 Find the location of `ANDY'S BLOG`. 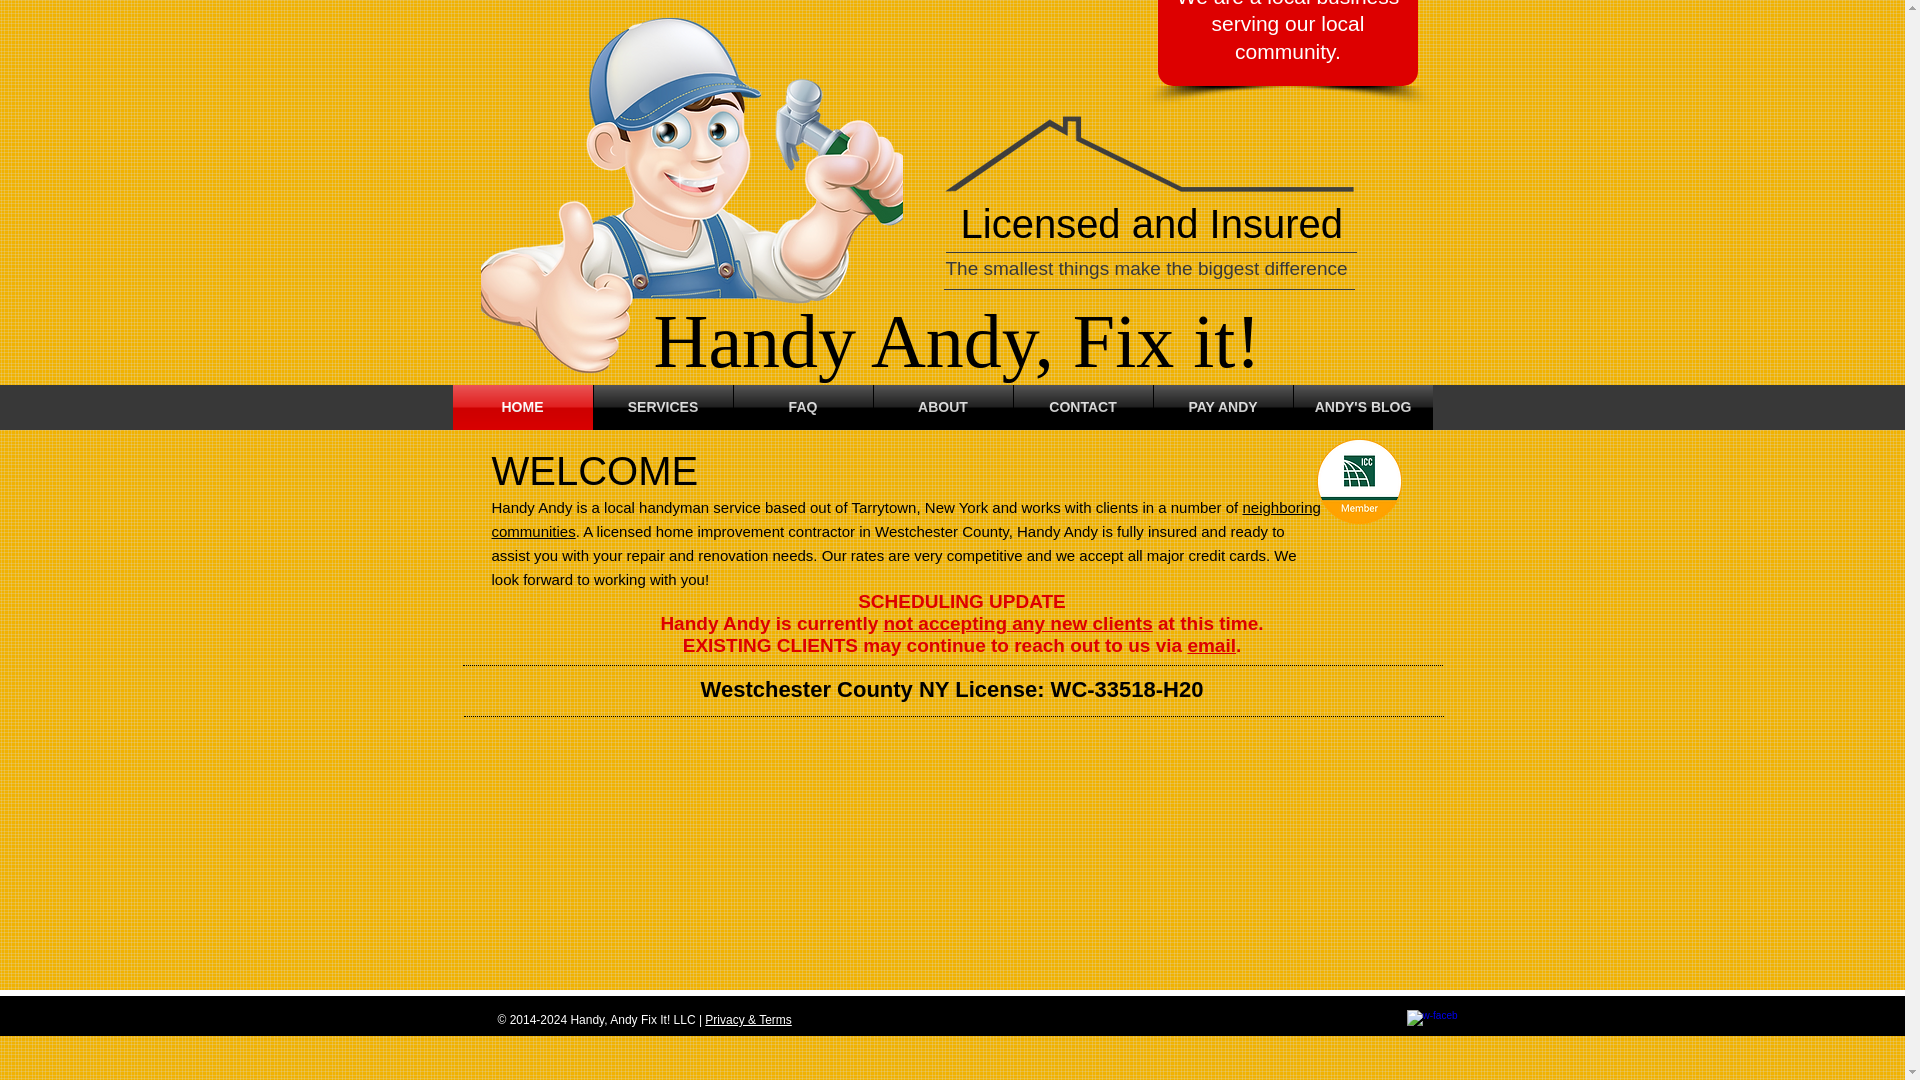

ANDY'S BLOG is located at coordinates (1363, 406).